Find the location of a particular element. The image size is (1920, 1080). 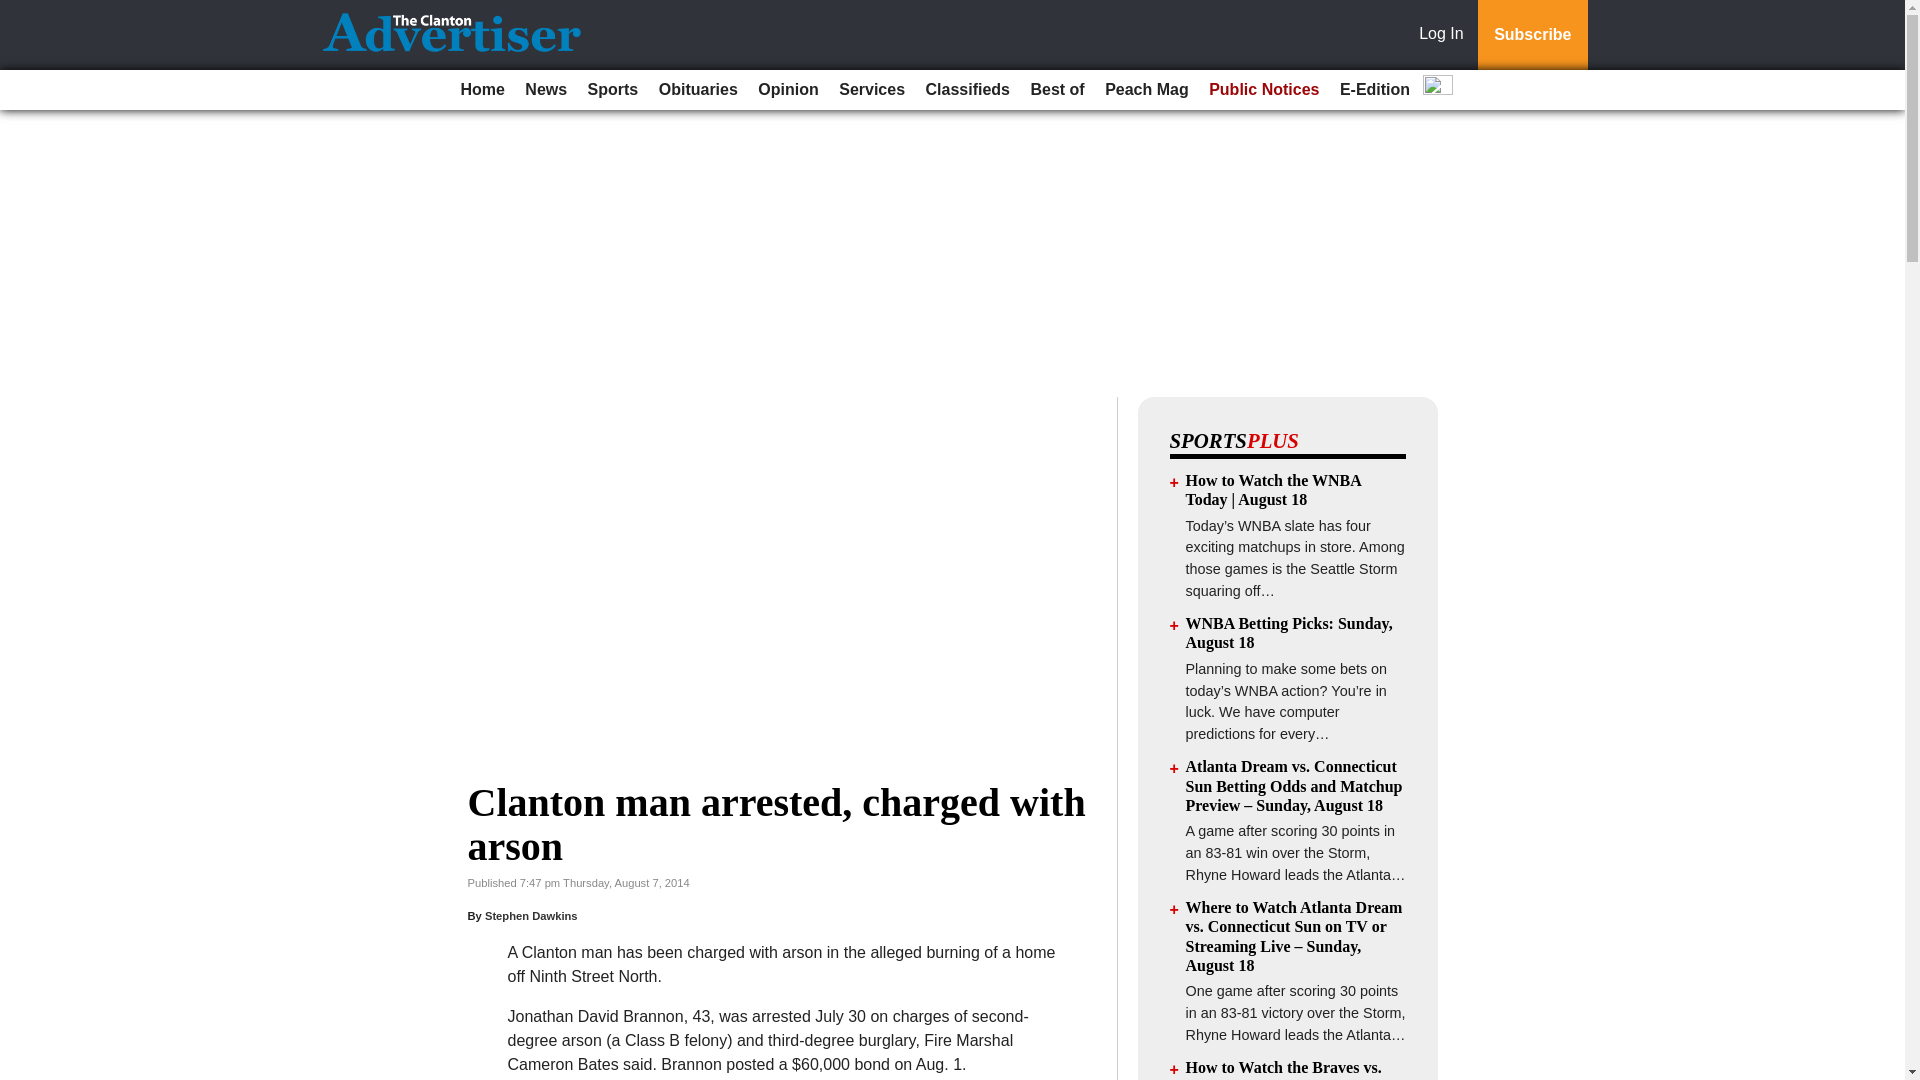

Best of is located at coordinates (1056, 90).